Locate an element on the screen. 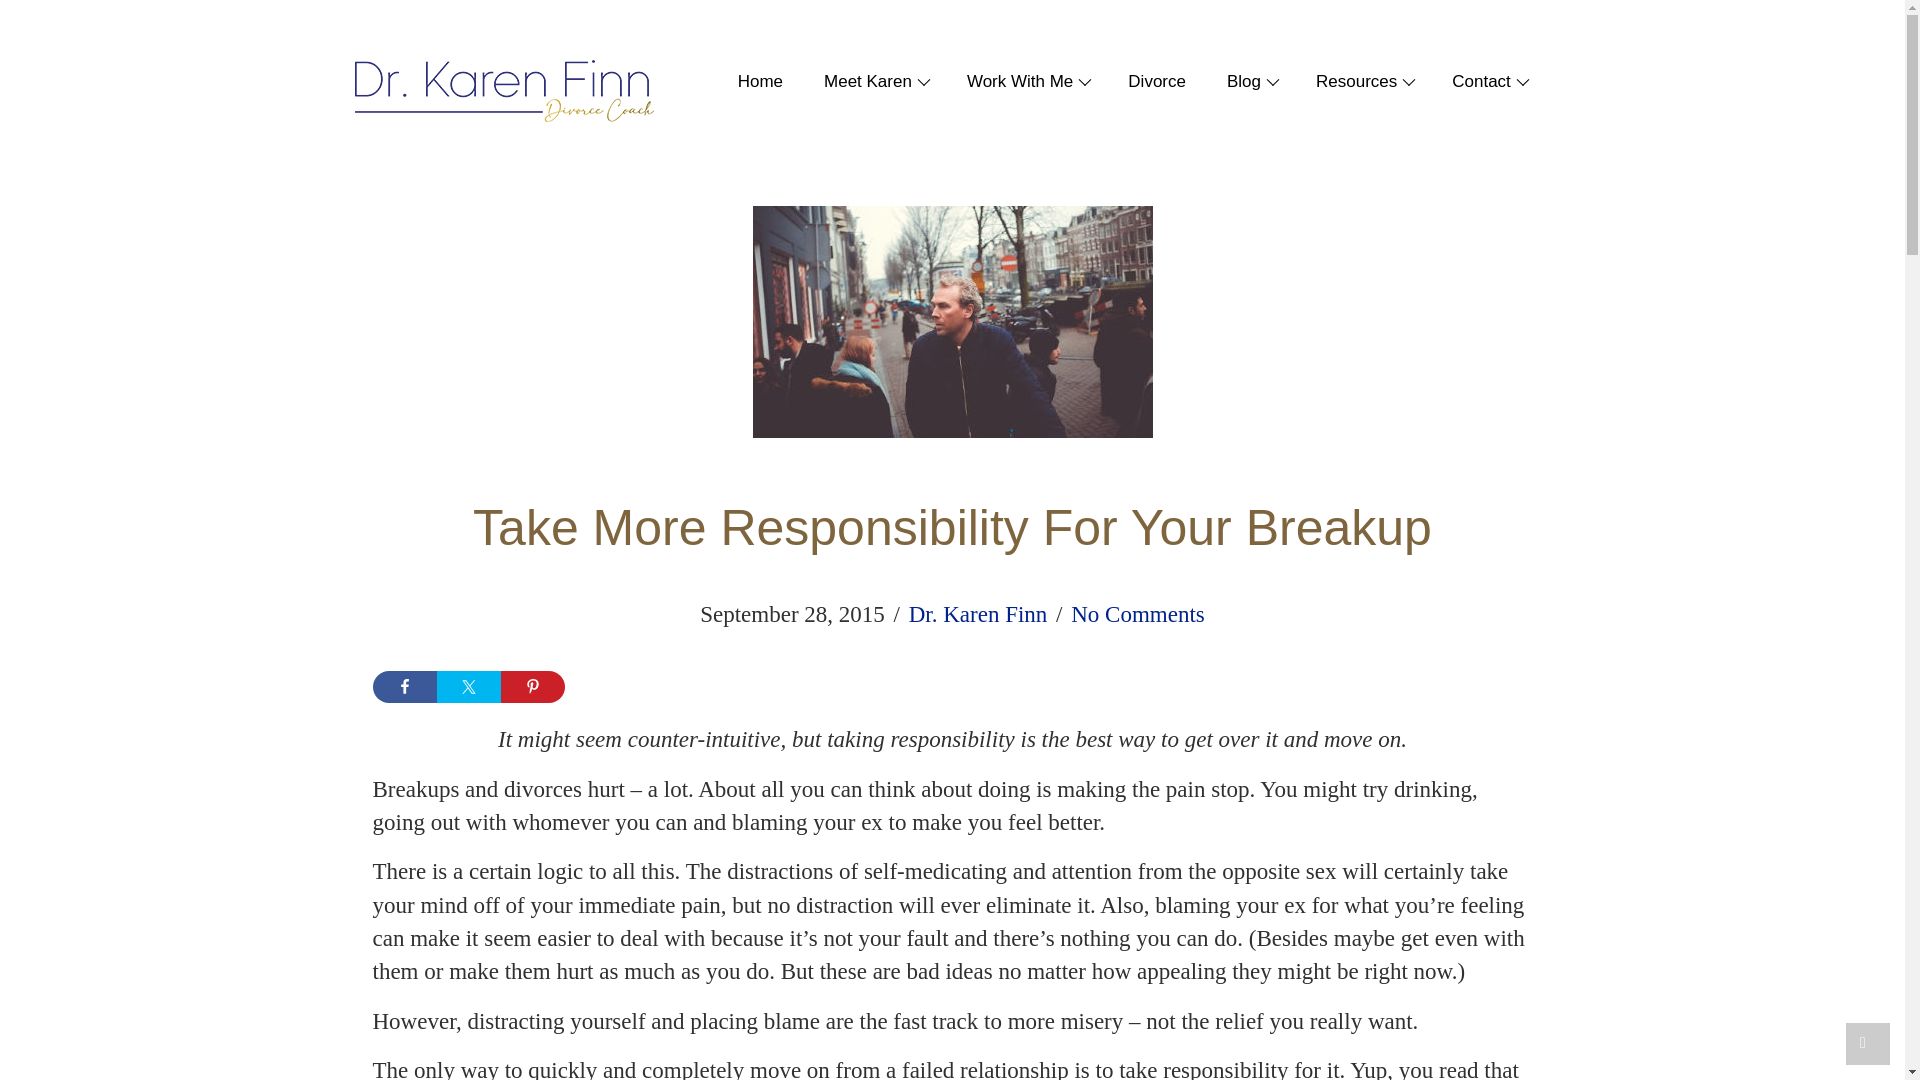 The width and height of the screenshot is (1920, 1080). Divorce is located at coordinates (1147, 82).